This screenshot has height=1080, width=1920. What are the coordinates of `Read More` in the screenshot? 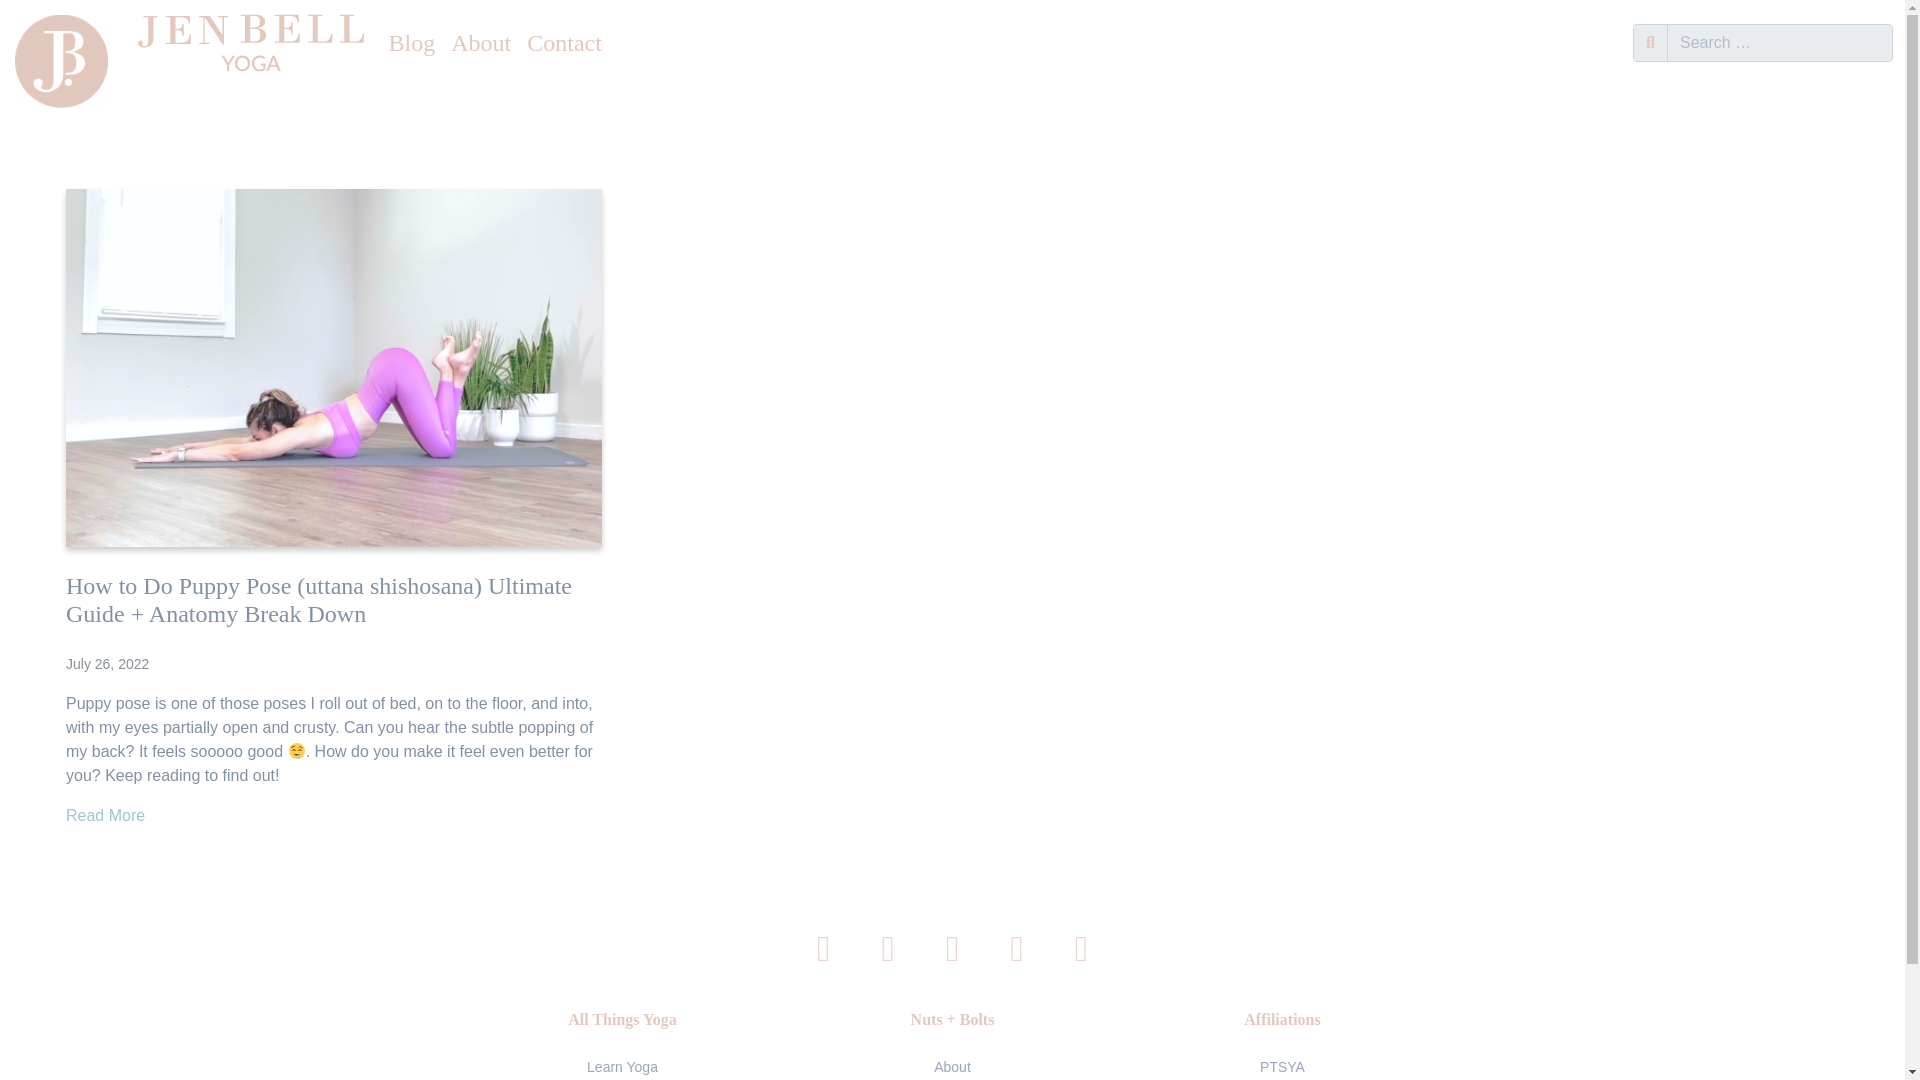 It's located at (105, 815).